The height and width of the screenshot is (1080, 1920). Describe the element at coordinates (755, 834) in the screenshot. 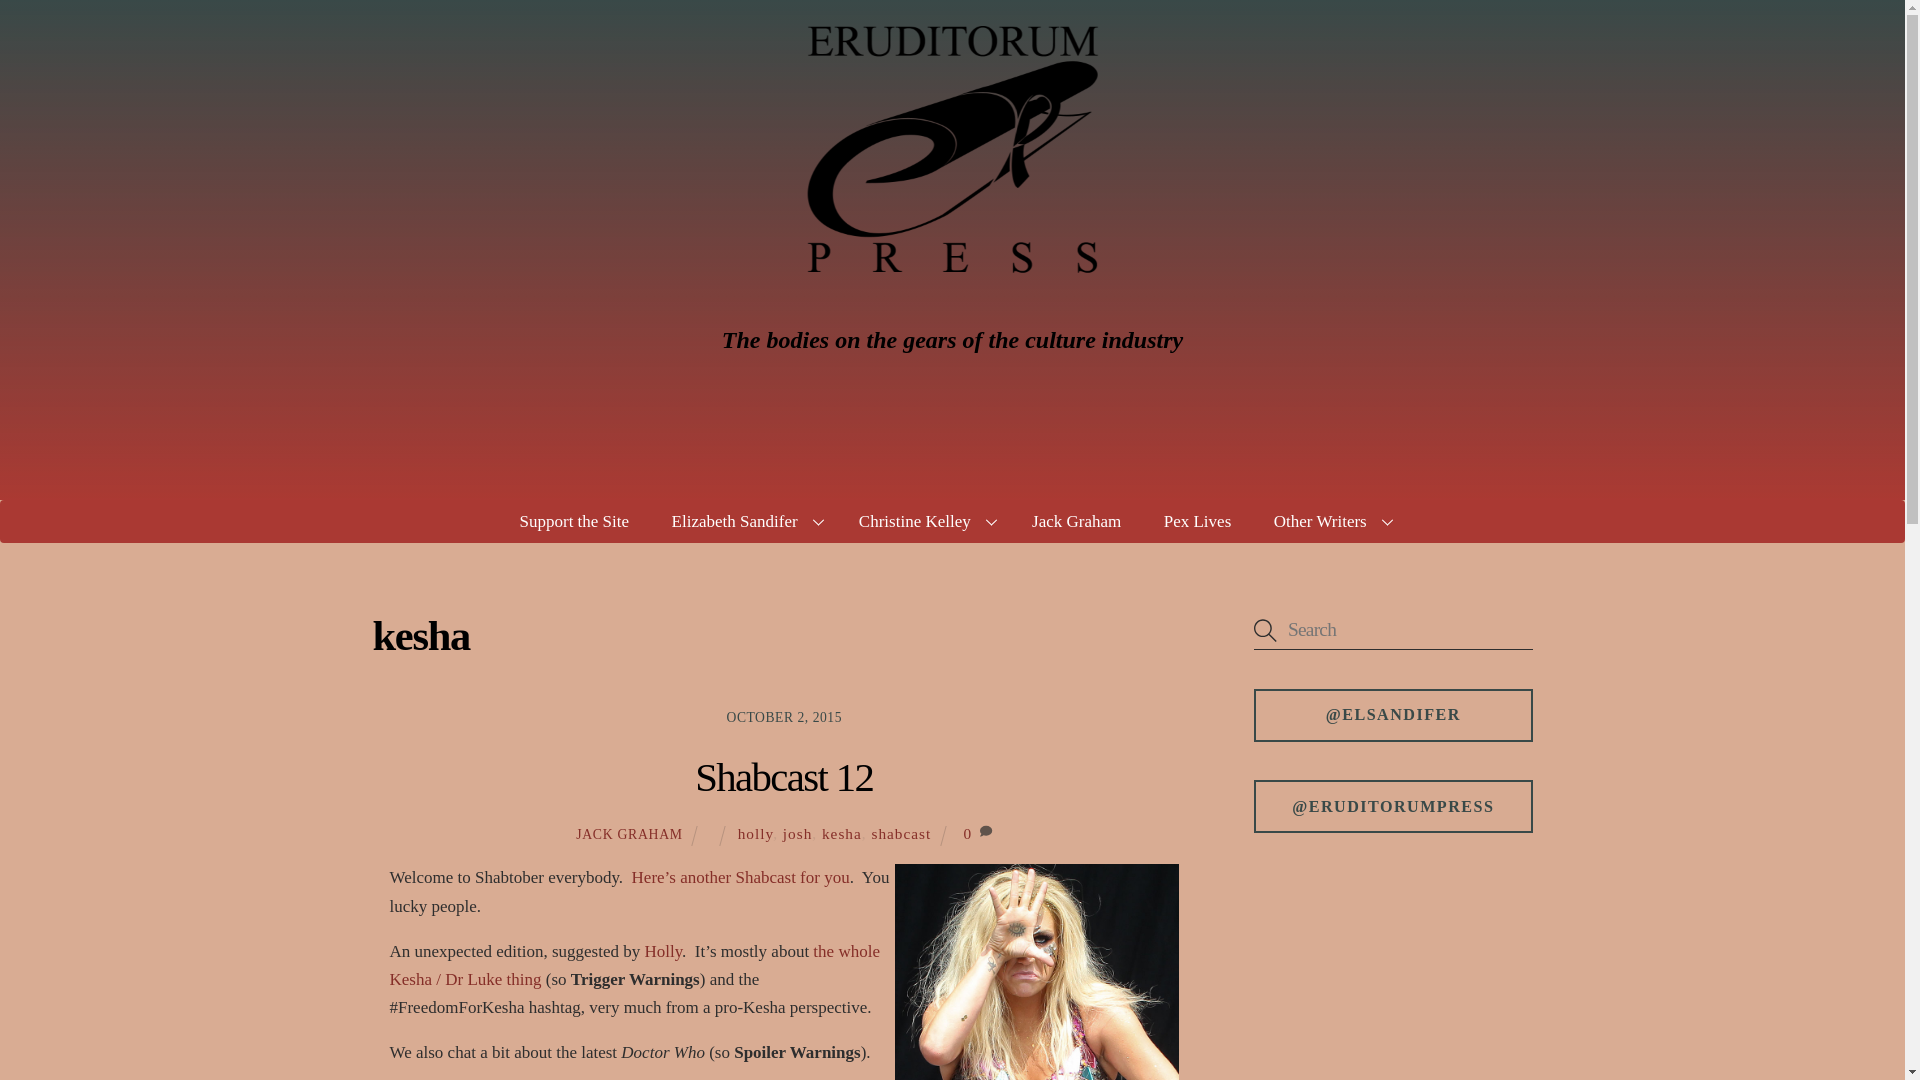

I see `holly` at that location.